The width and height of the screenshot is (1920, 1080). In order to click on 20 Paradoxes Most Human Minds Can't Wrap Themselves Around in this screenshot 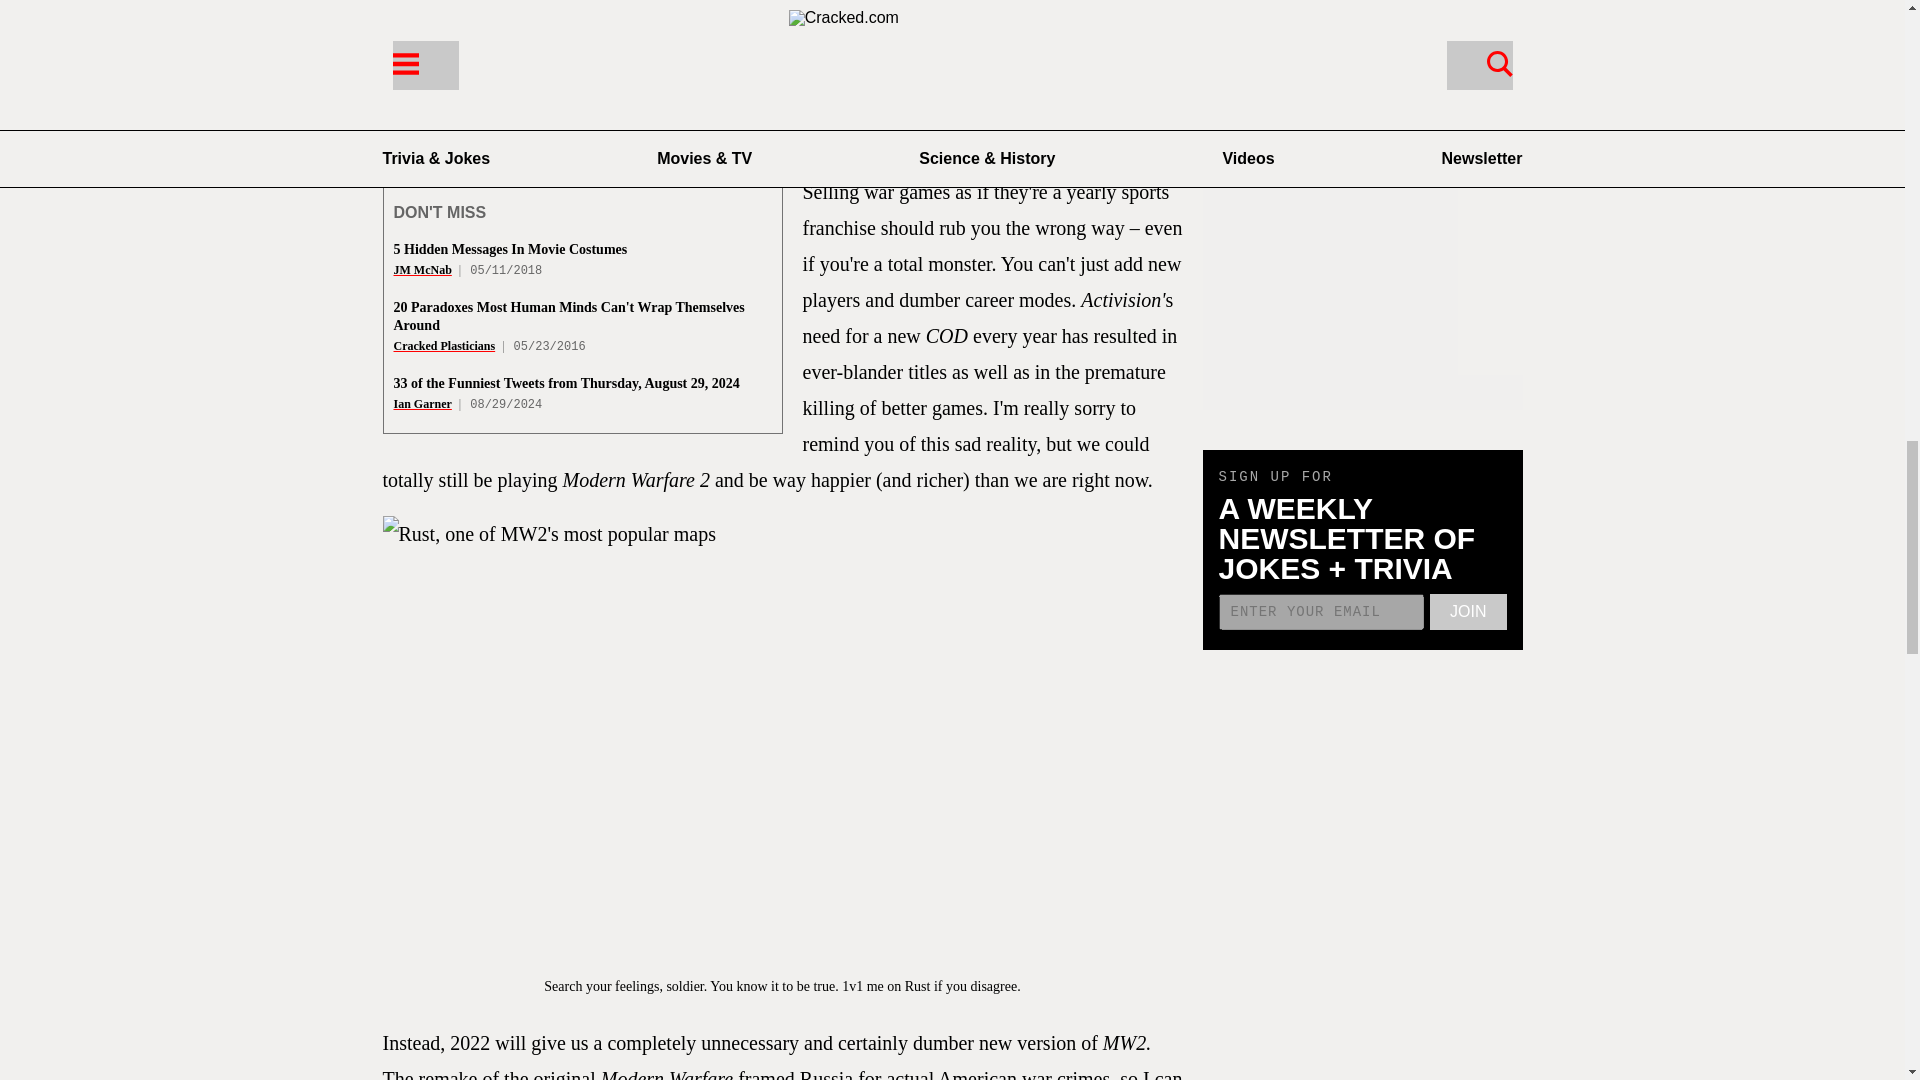, I will do `click(568, 316)`.